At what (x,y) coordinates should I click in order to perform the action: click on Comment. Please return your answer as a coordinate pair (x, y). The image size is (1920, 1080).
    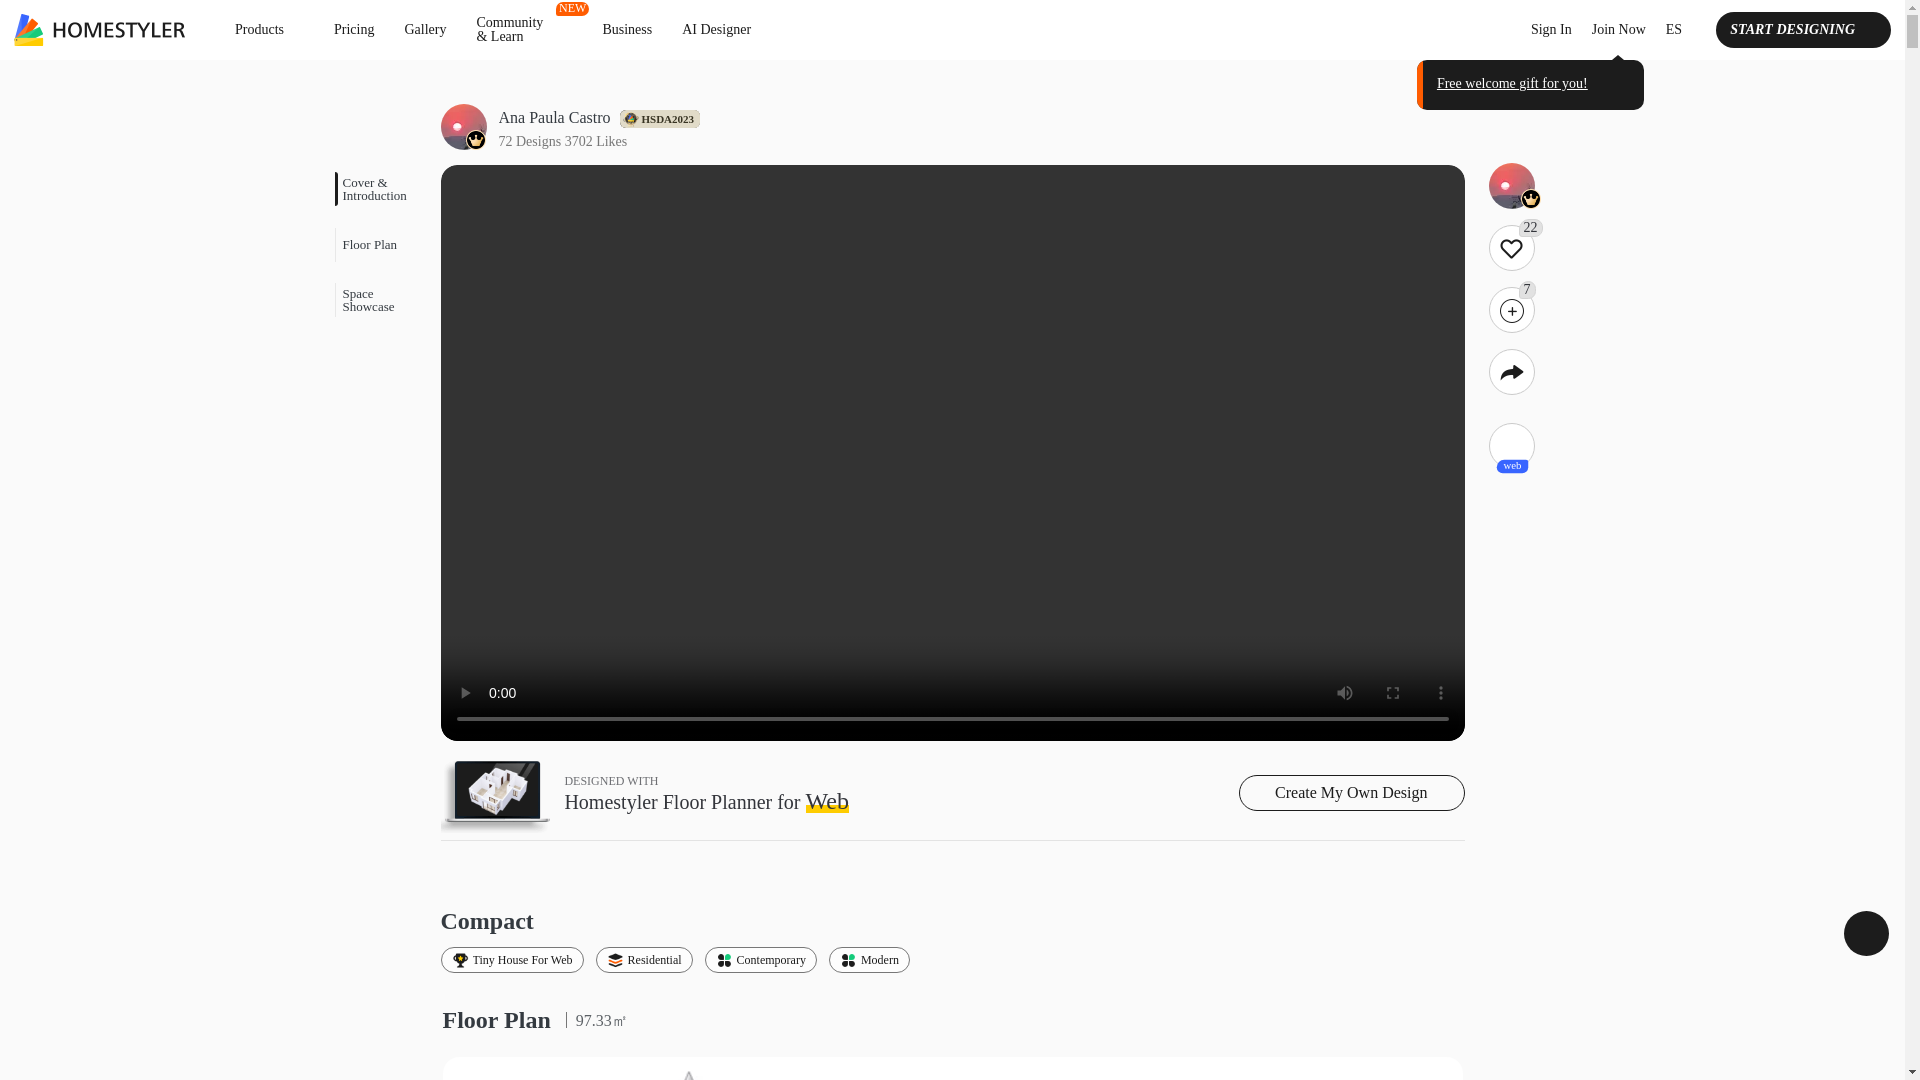
    Looking at the image, I should click on (1511, 310).